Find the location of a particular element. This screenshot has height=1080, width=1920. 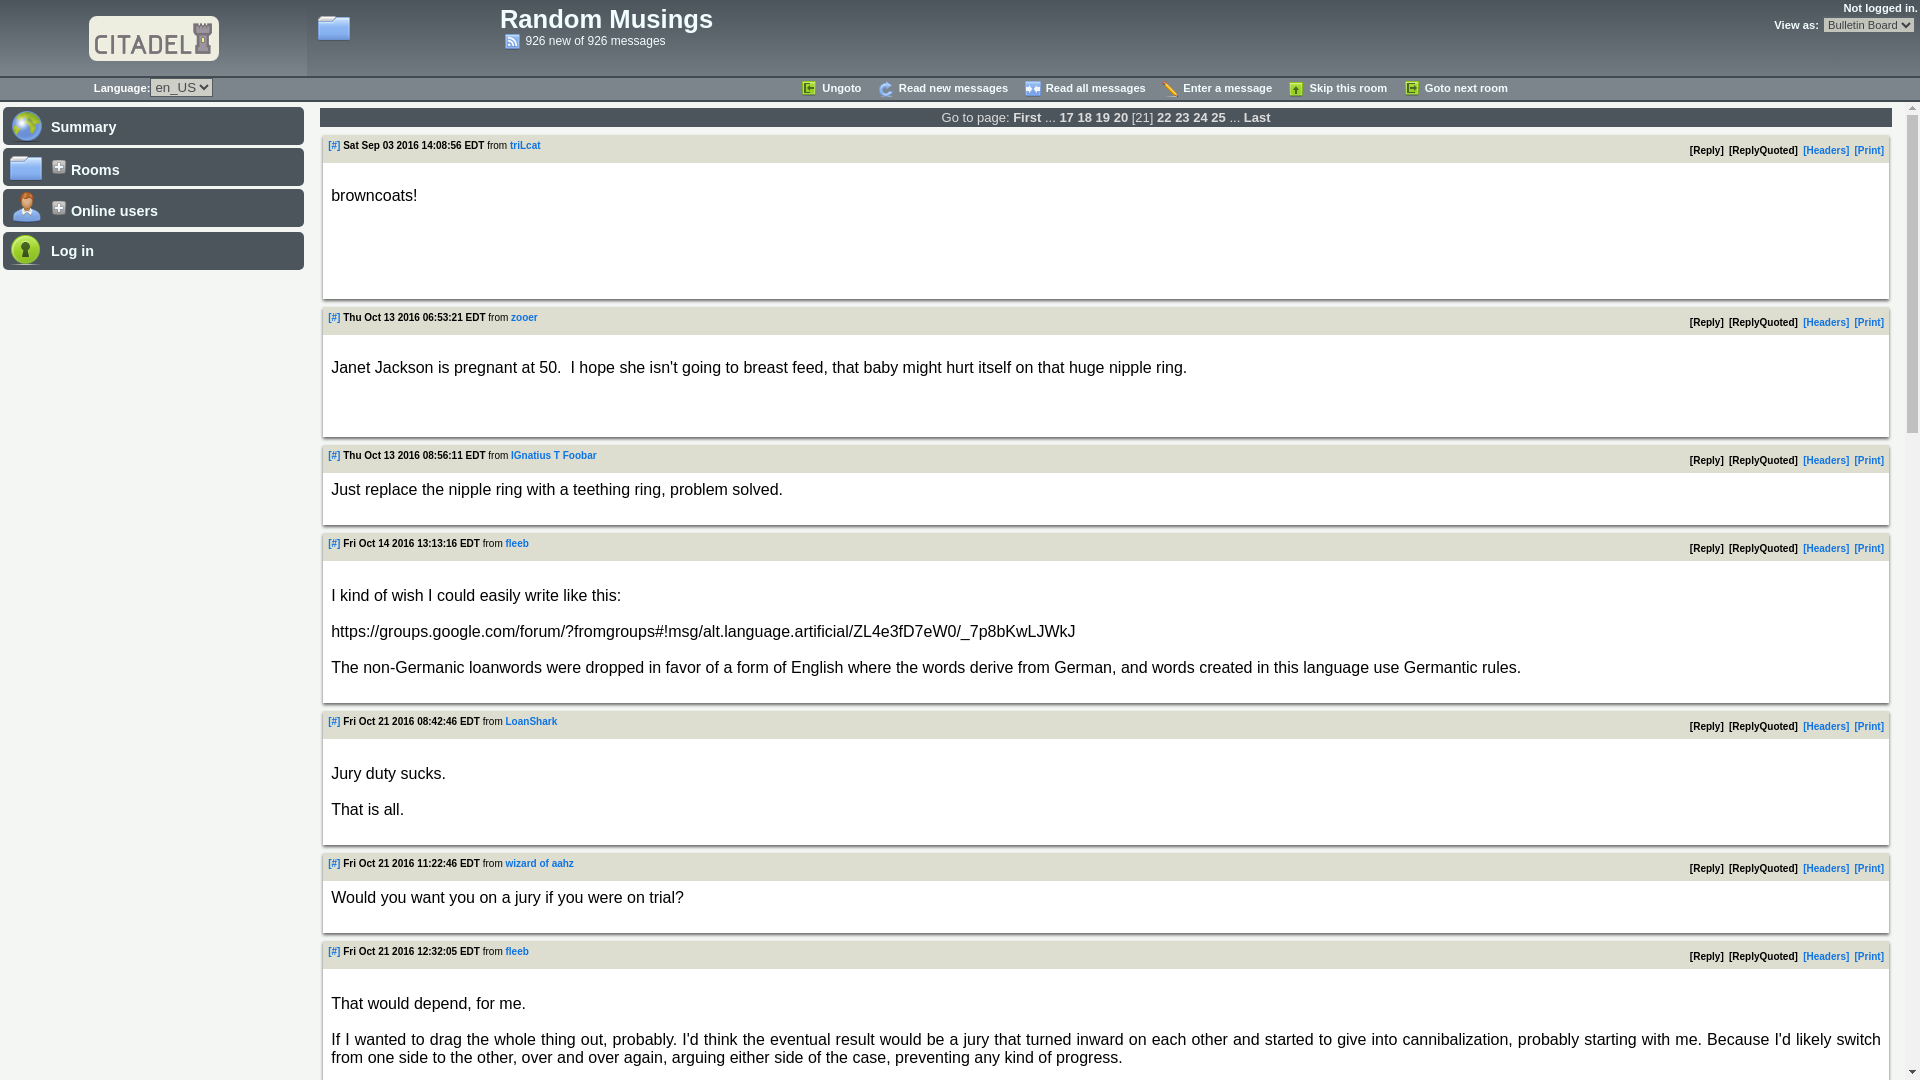

22 is located at coordinates (1164, 118).